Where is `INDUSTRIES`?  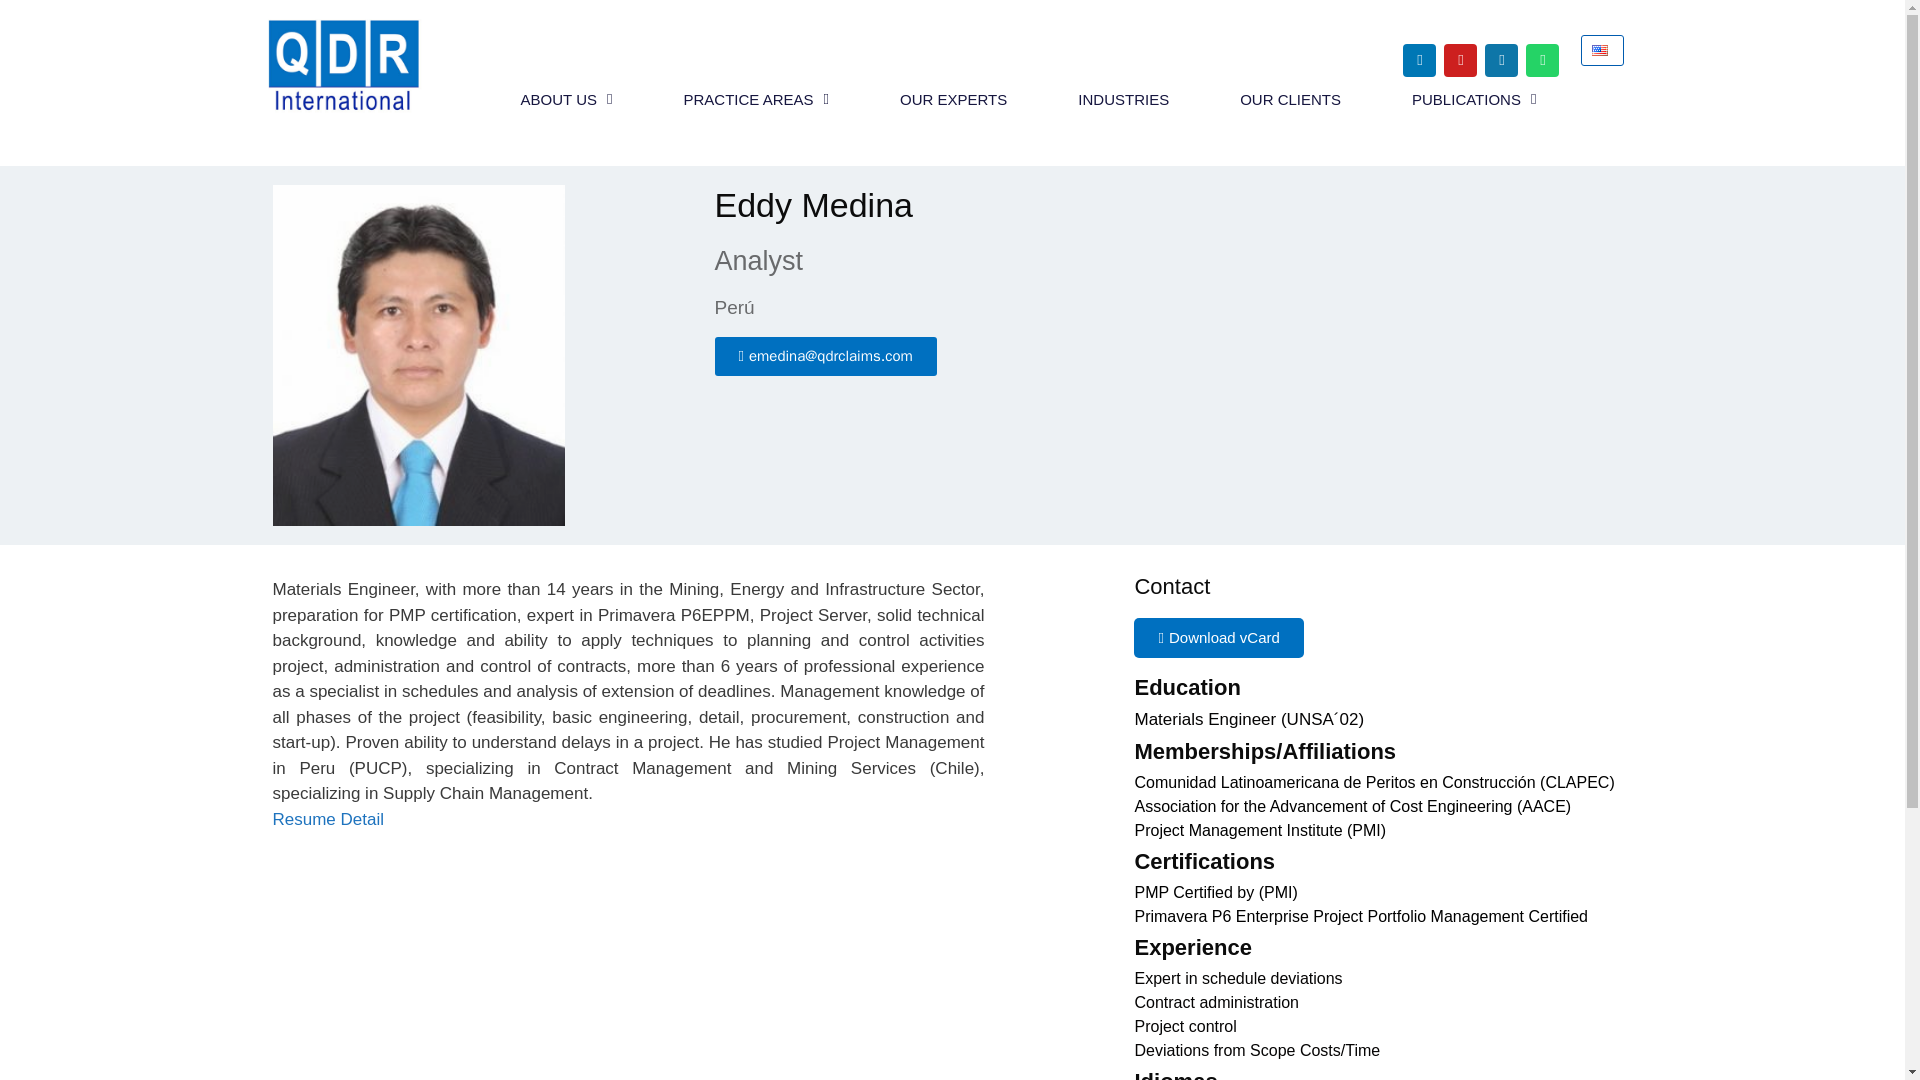 INDUSTRIES is located at coordinates (1123, 100).